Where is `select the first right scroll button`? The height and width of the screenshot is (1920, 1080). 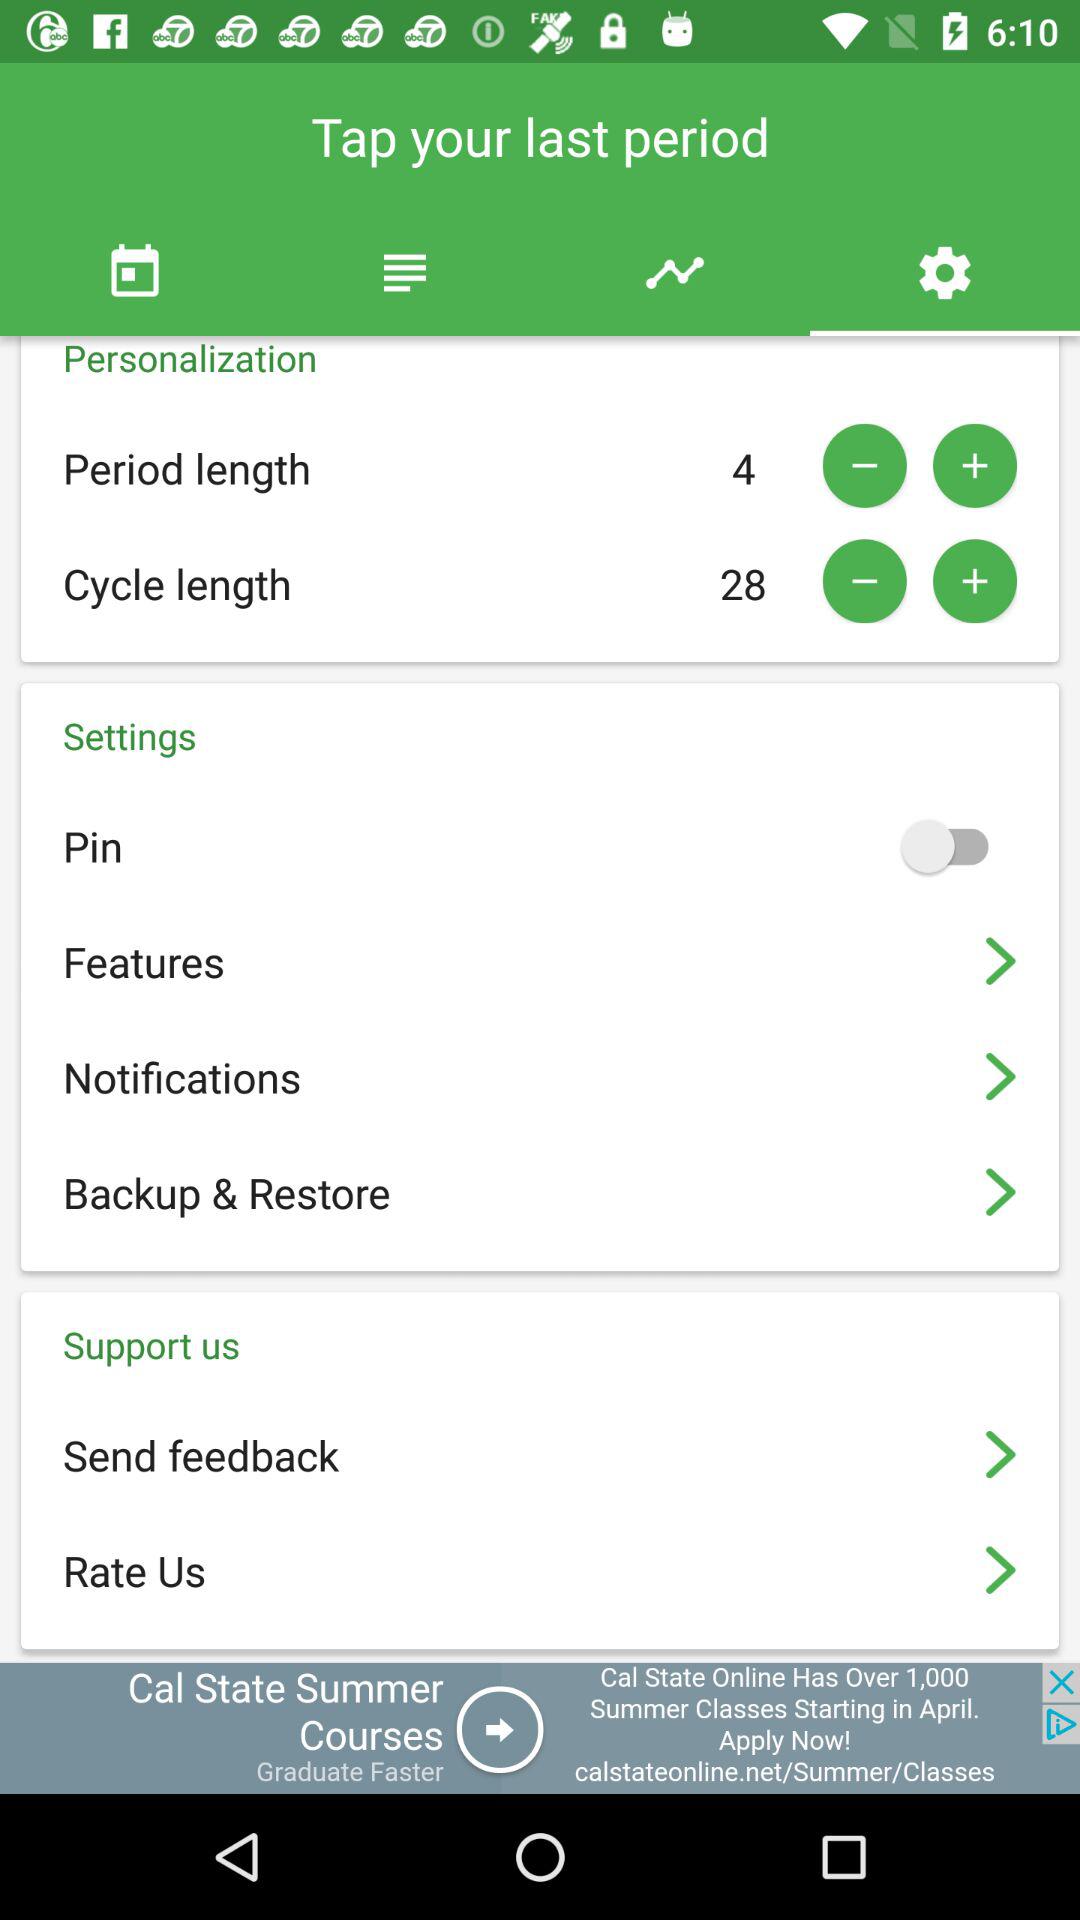
select the first right scroll button is located at coordinates (1002, 961).